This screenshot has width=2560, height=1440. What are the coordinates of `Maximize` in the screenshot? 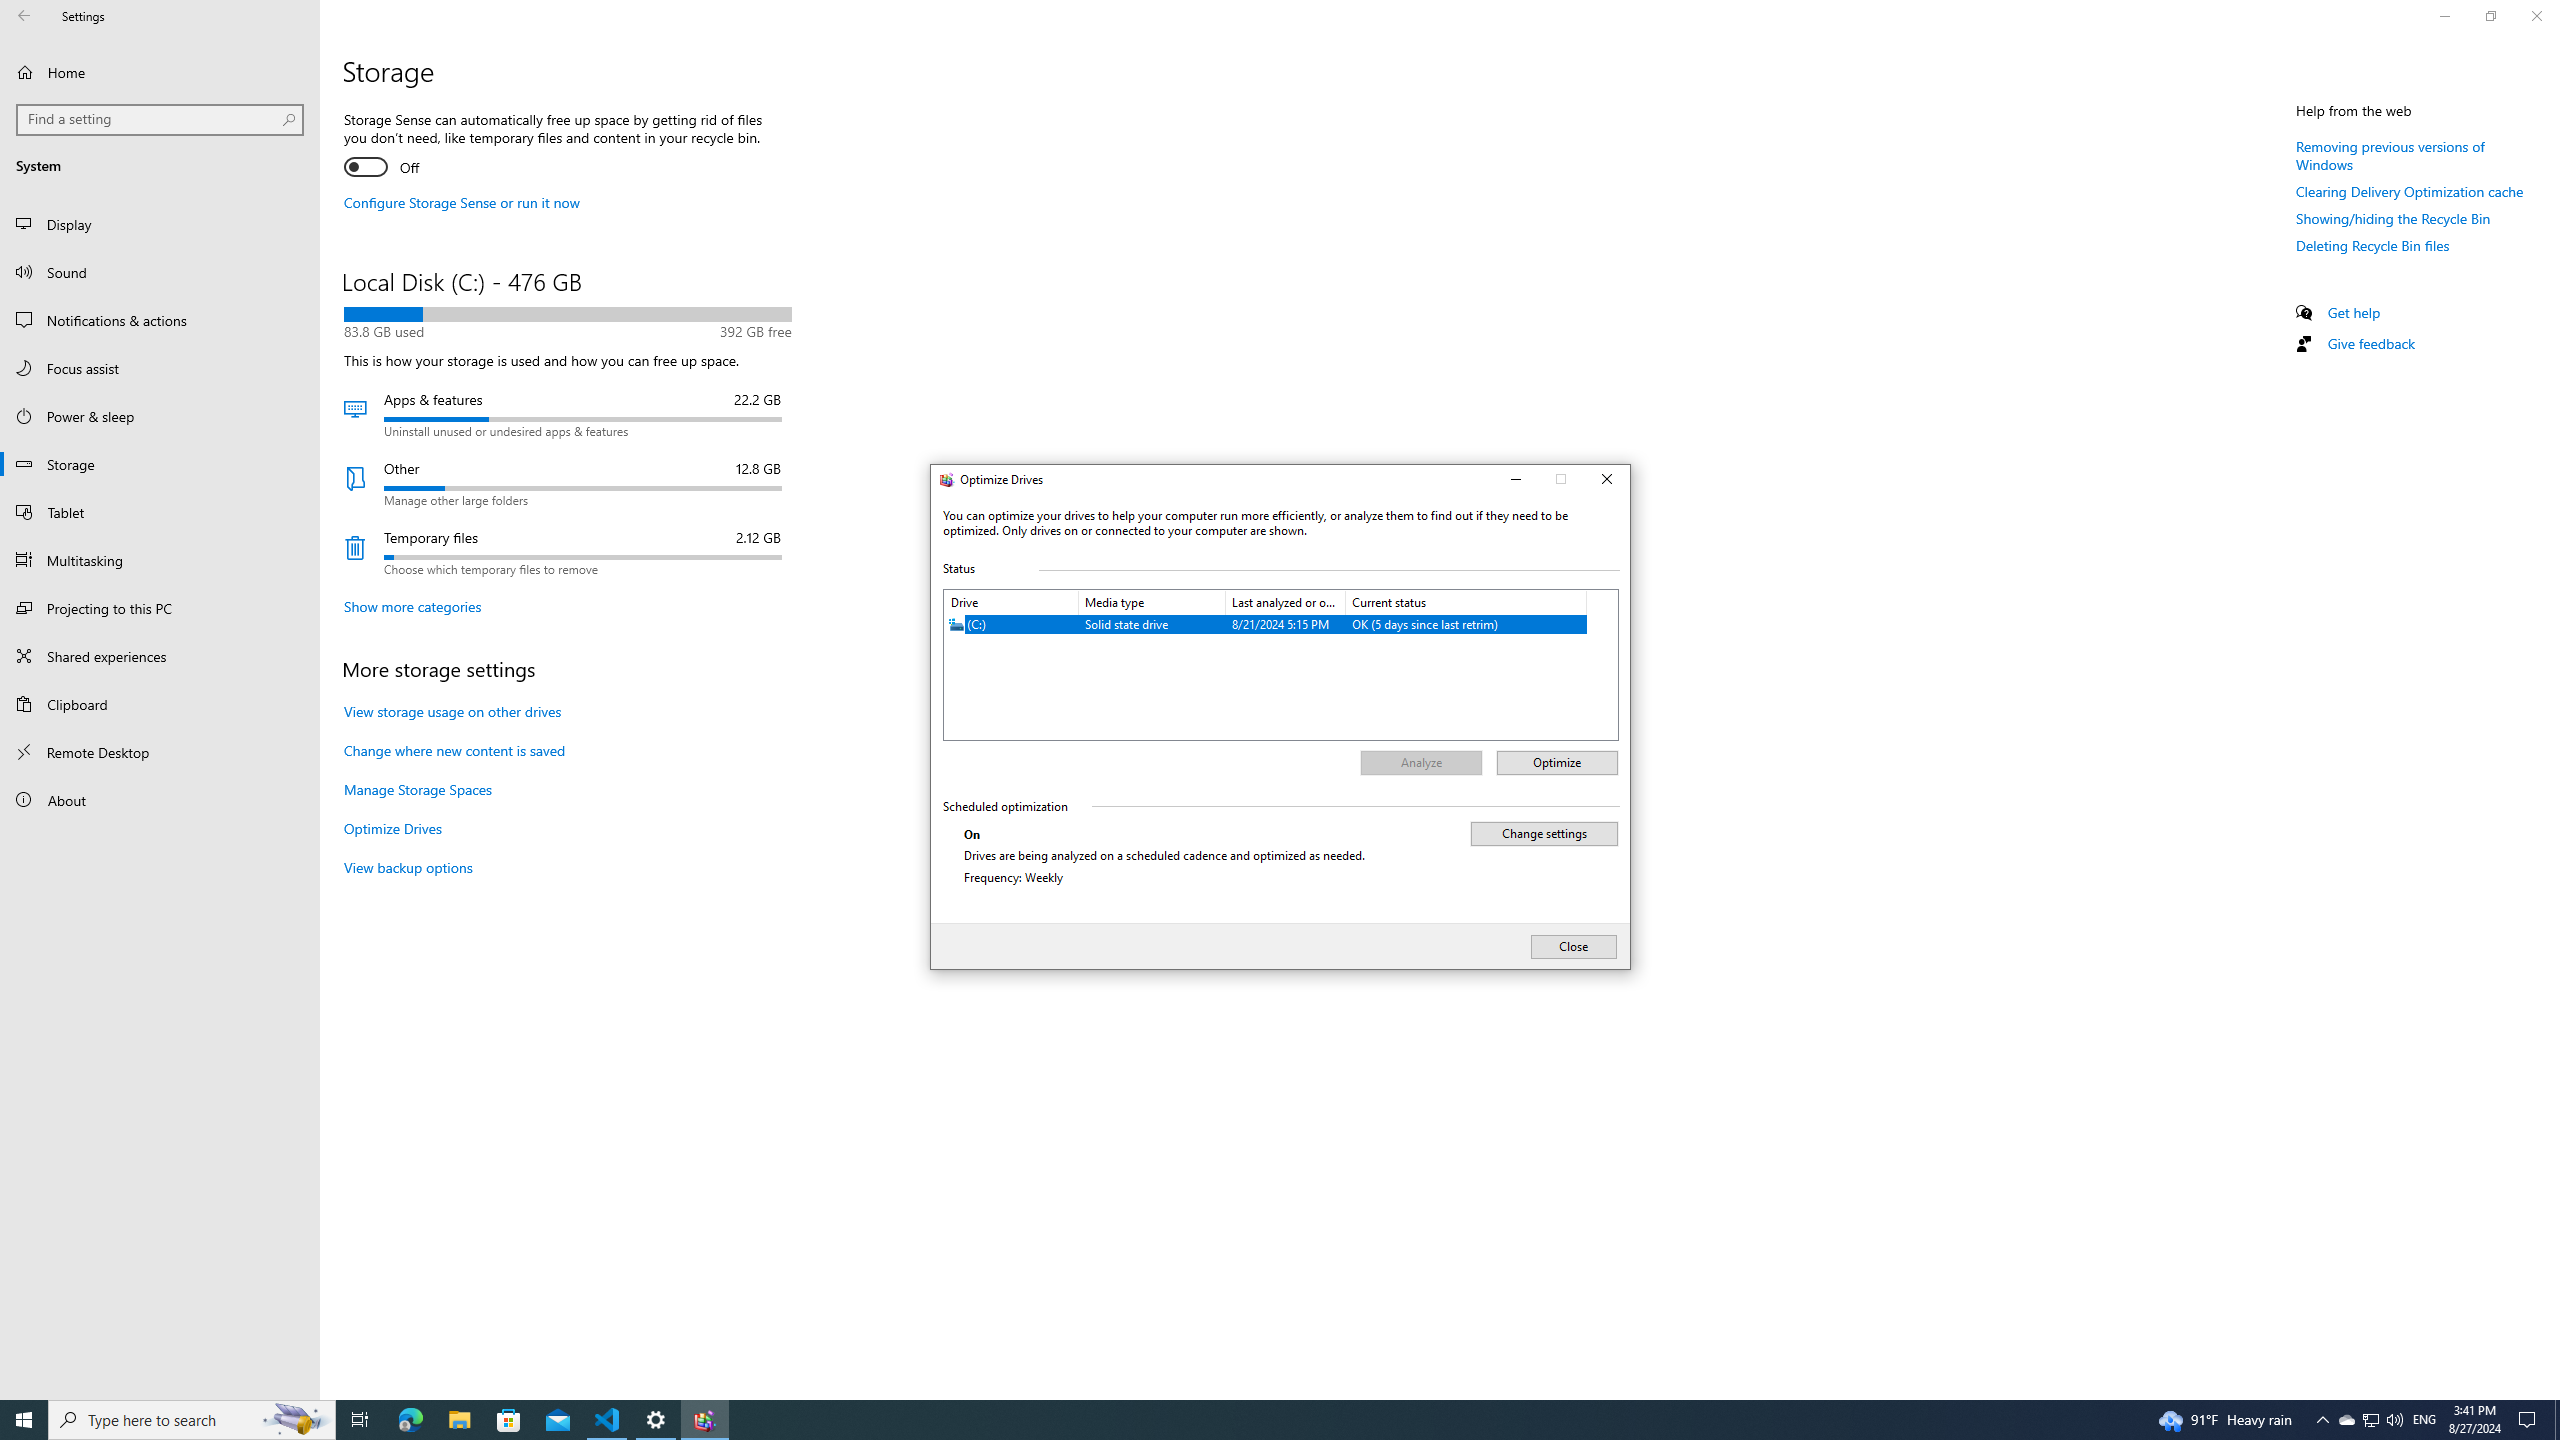 It's located at (459, 1420).